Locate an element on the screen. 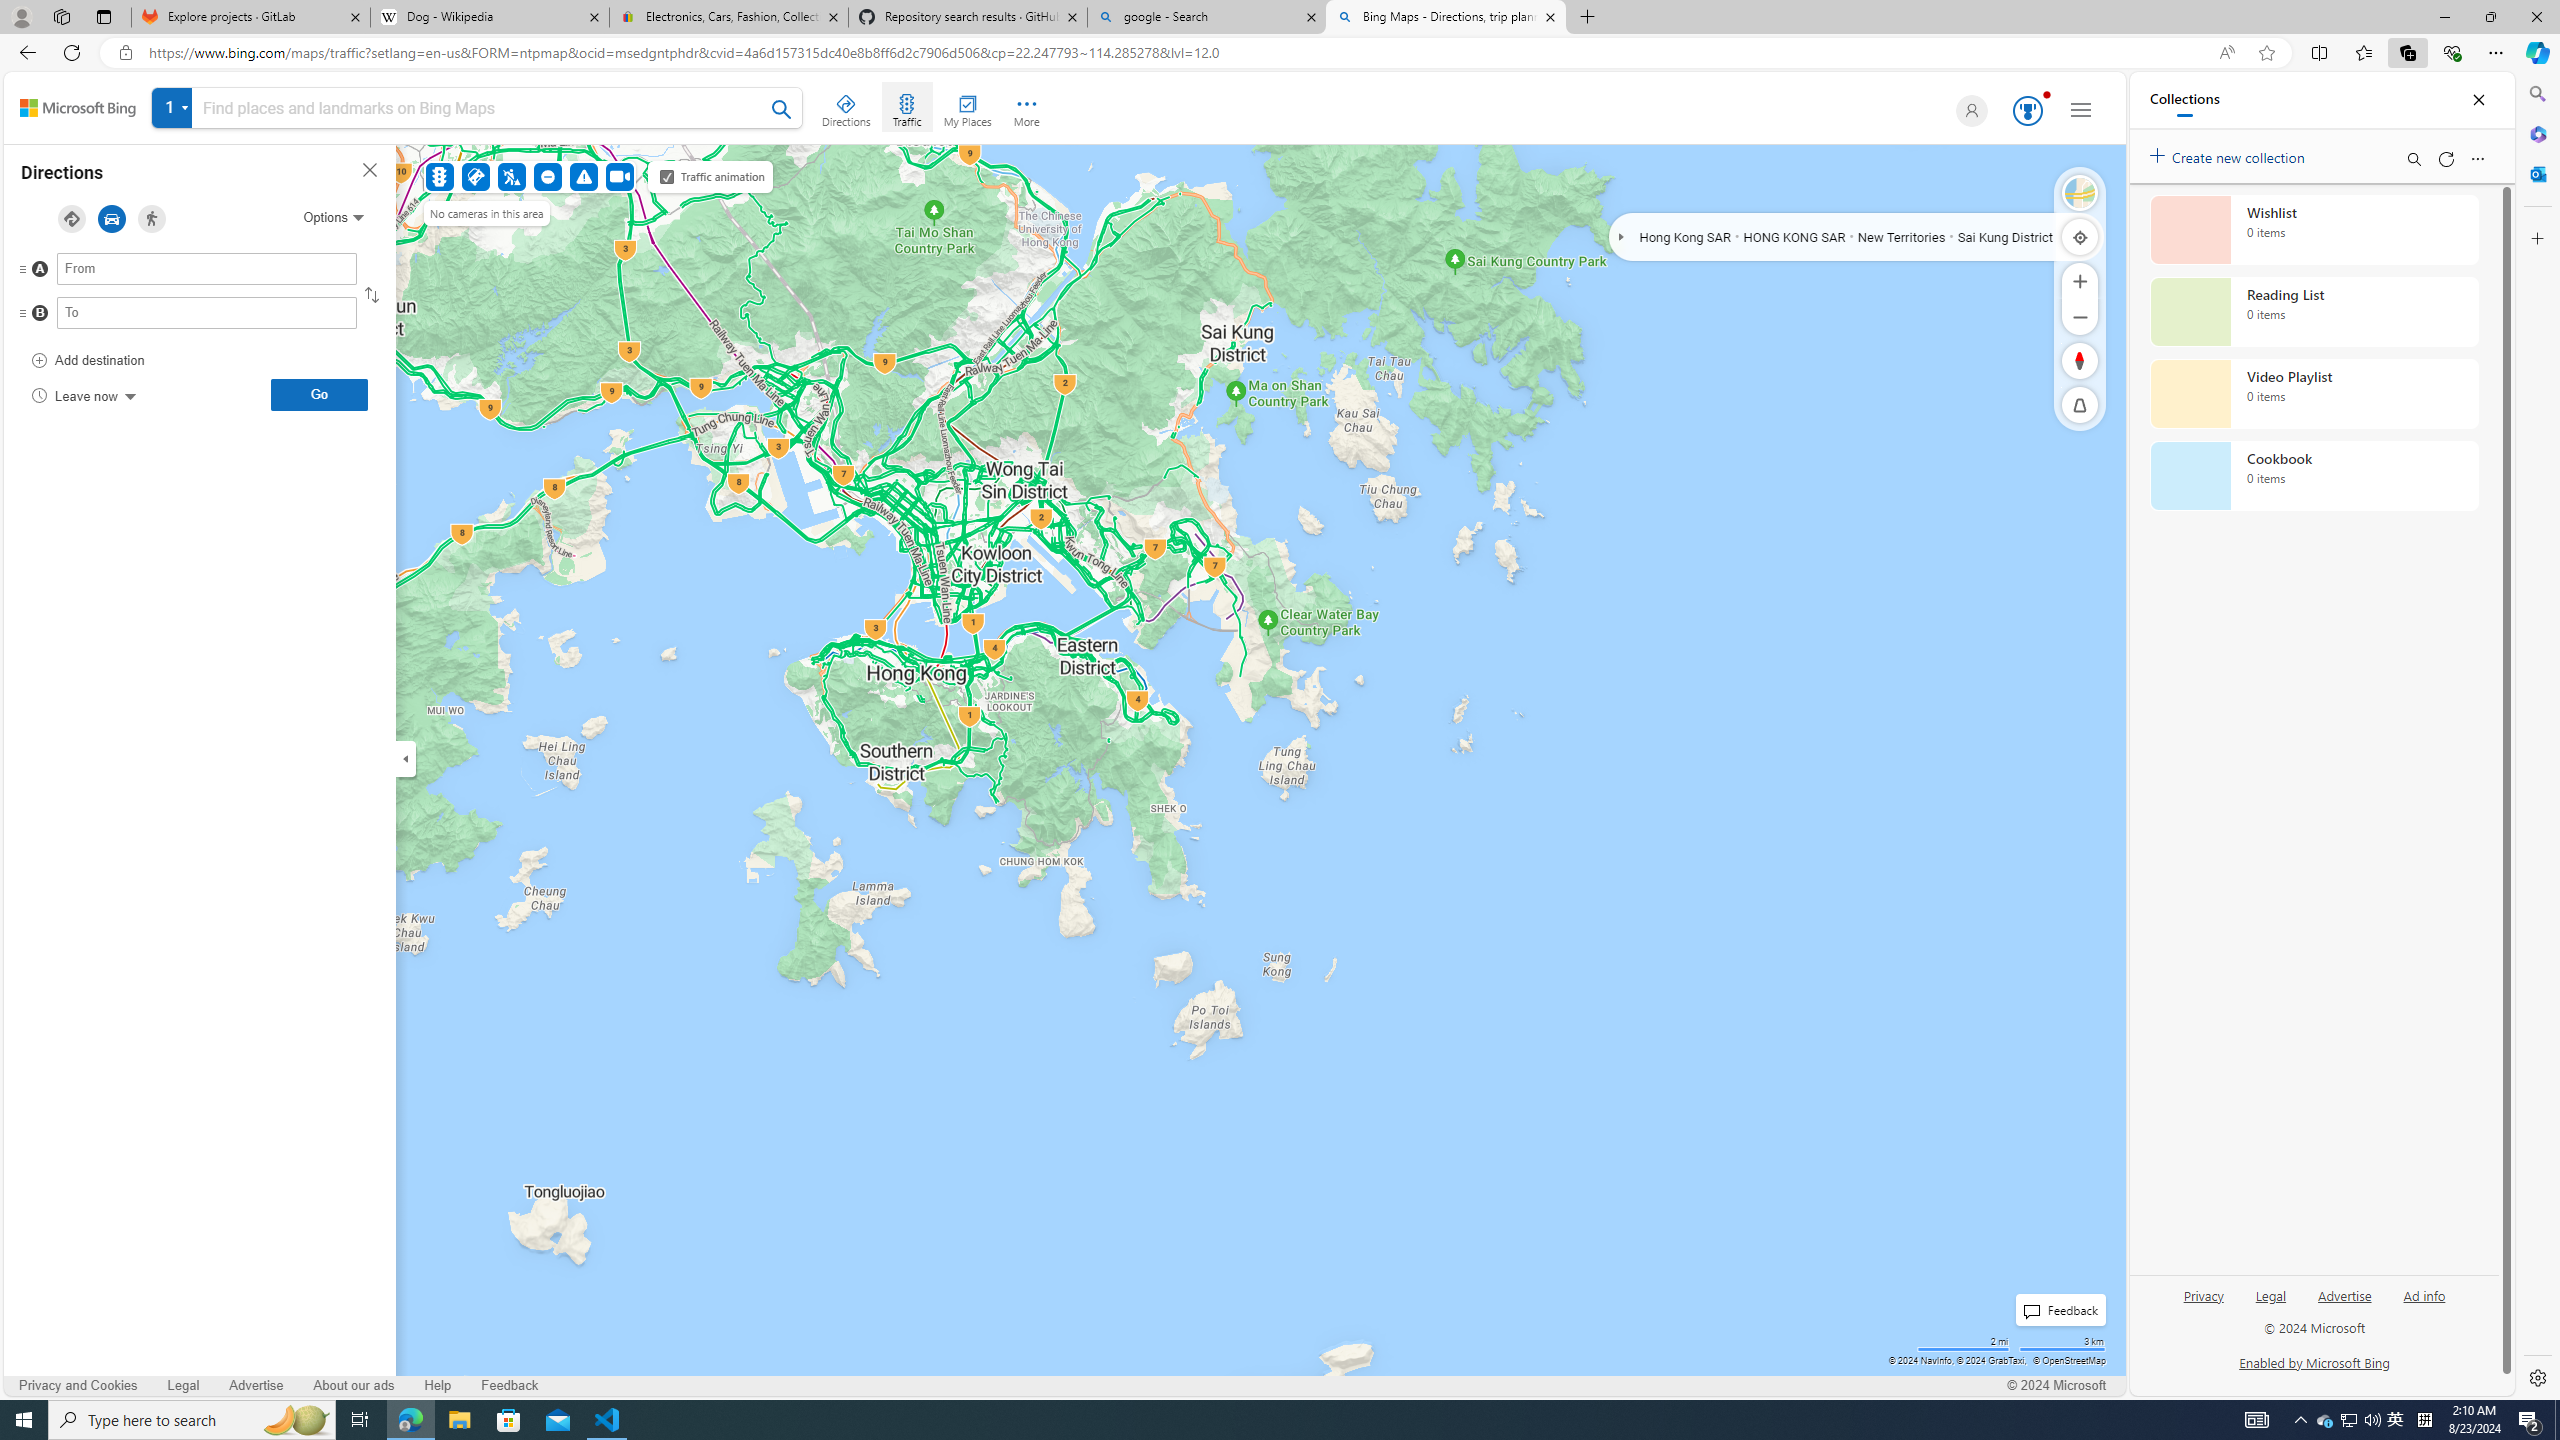 Image resolution: width=2560 pixels, height=1440 pixels. Traffic is located at coordinates (438, 176).